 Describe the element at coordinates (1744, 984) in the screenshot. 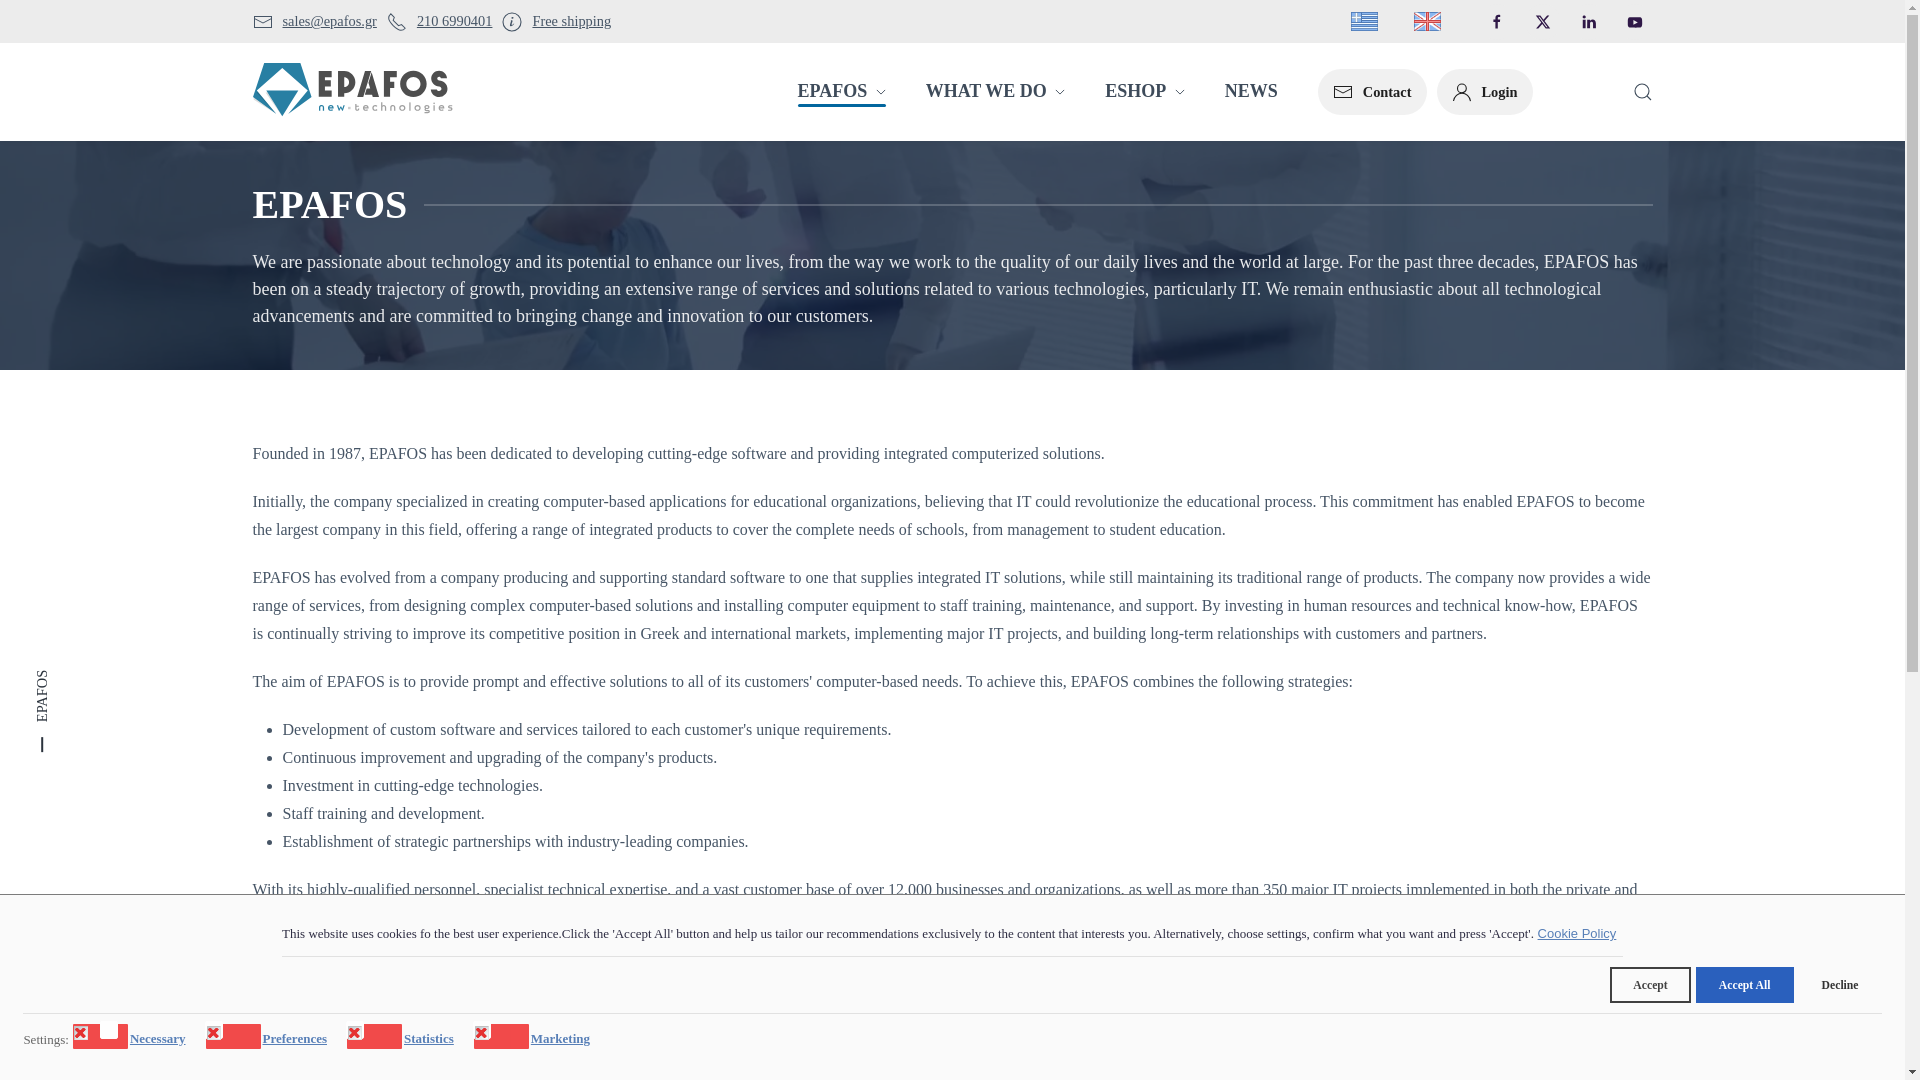

I see `Accept All` at that location.